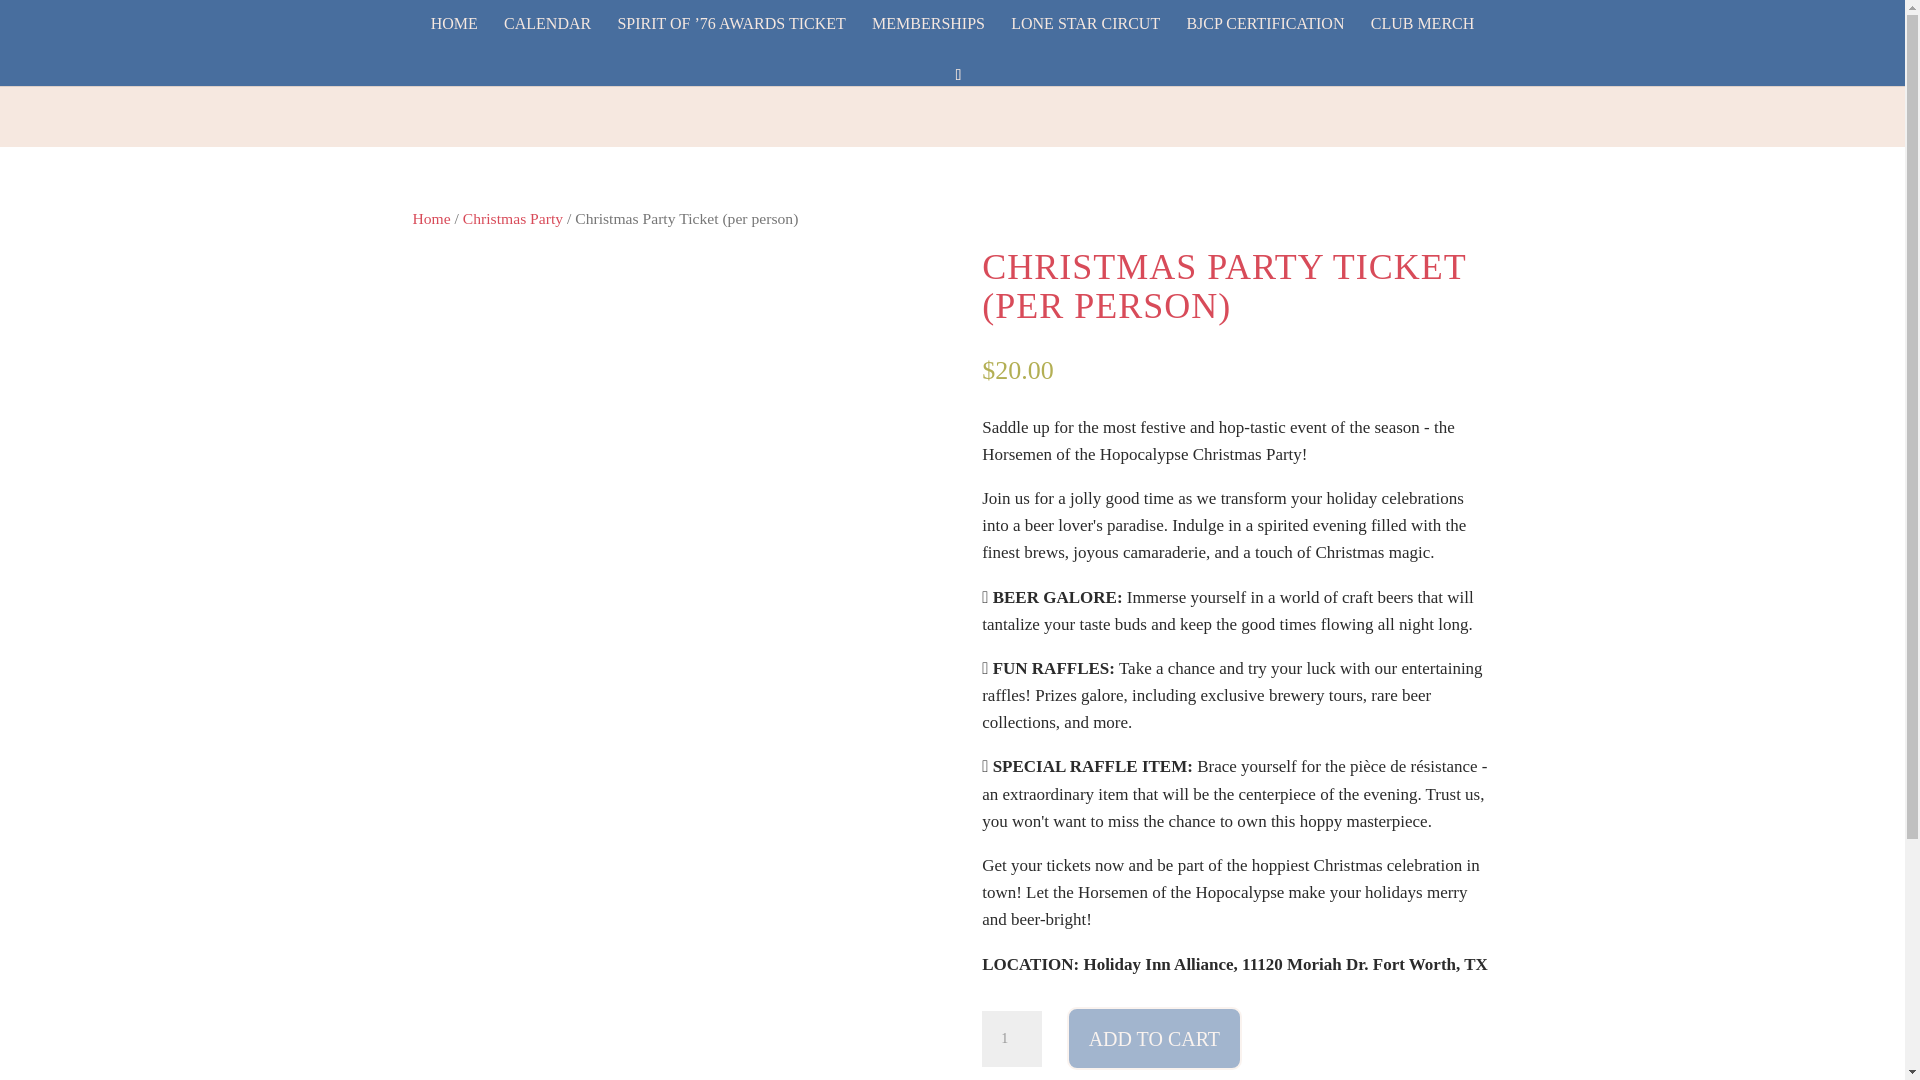 The height and width of the screenshot is (1080, 1920). Describe the element at coordinates (512, 218) in the screenshot. I see `Christmas Party` at that location.